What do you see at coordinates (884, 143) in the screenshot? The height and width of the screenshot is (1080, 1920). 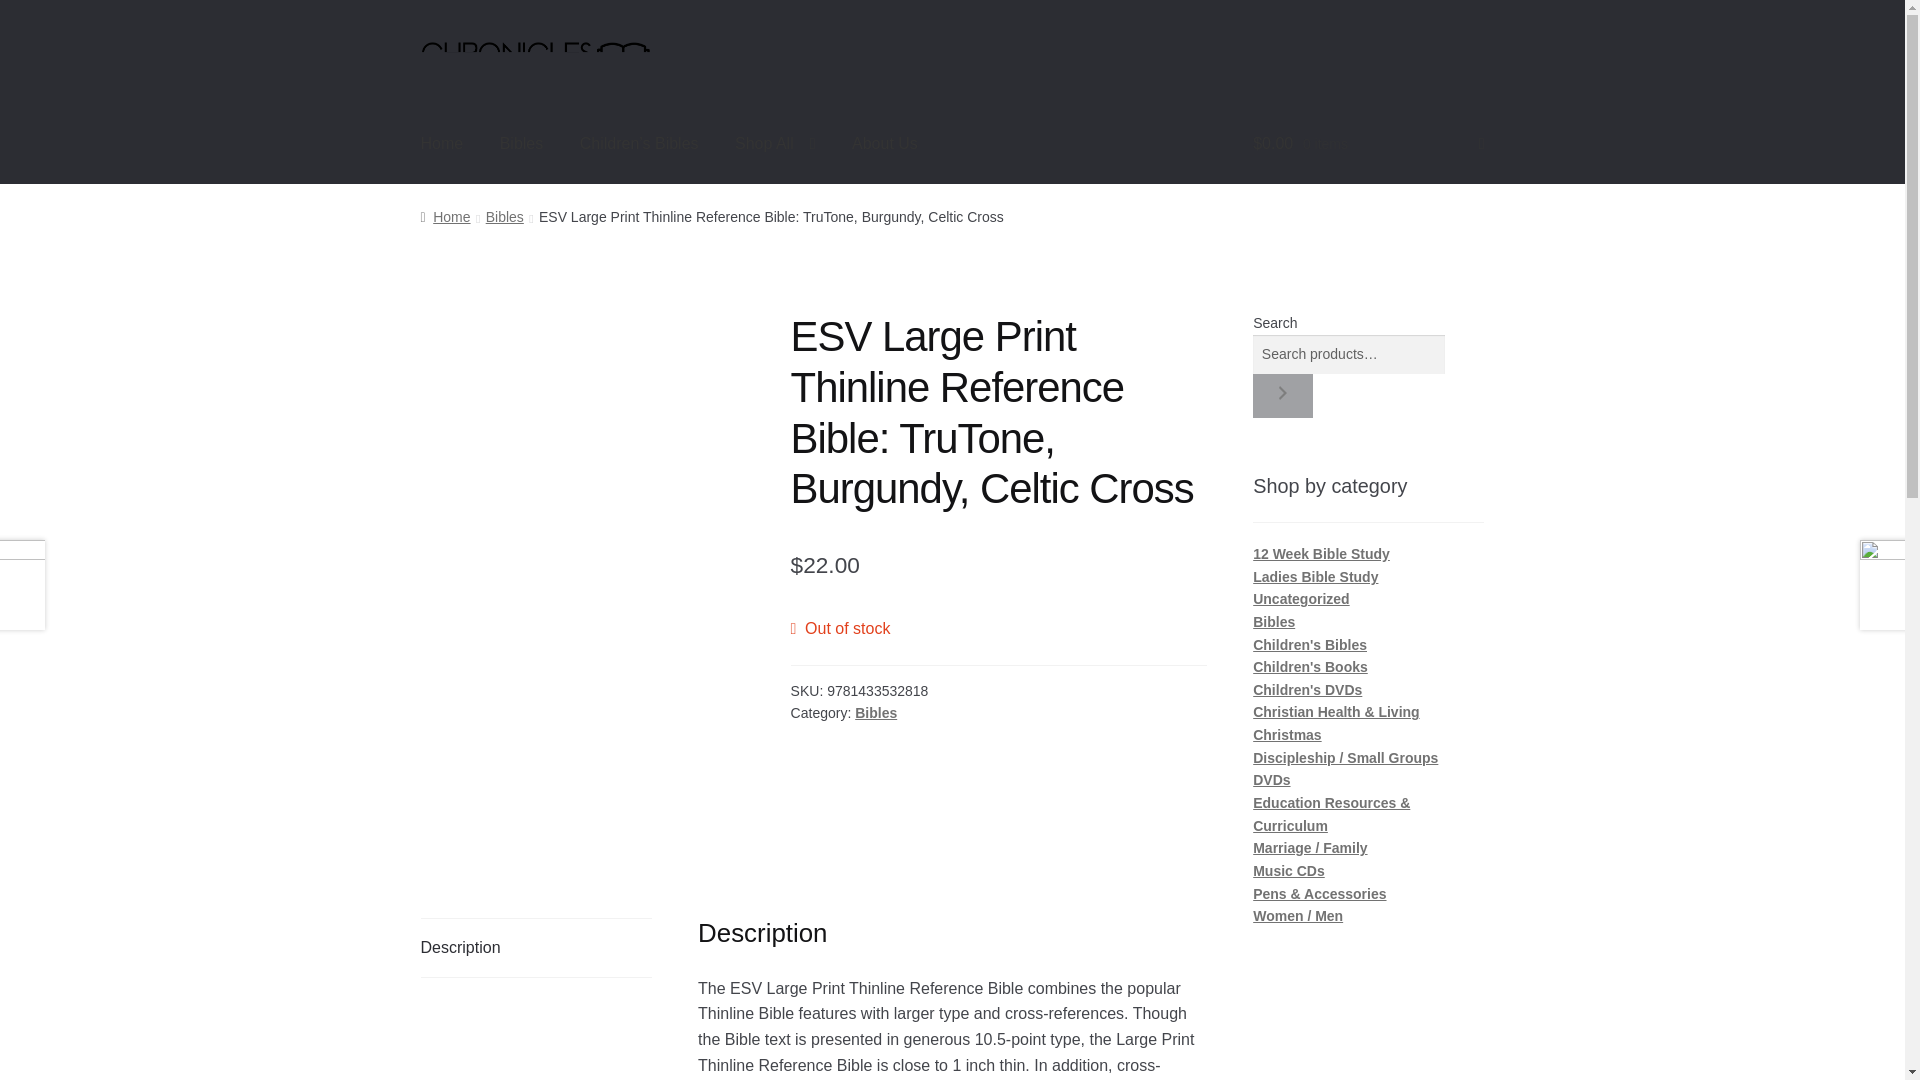 I see `About Us` at bounding box center [884, 143].